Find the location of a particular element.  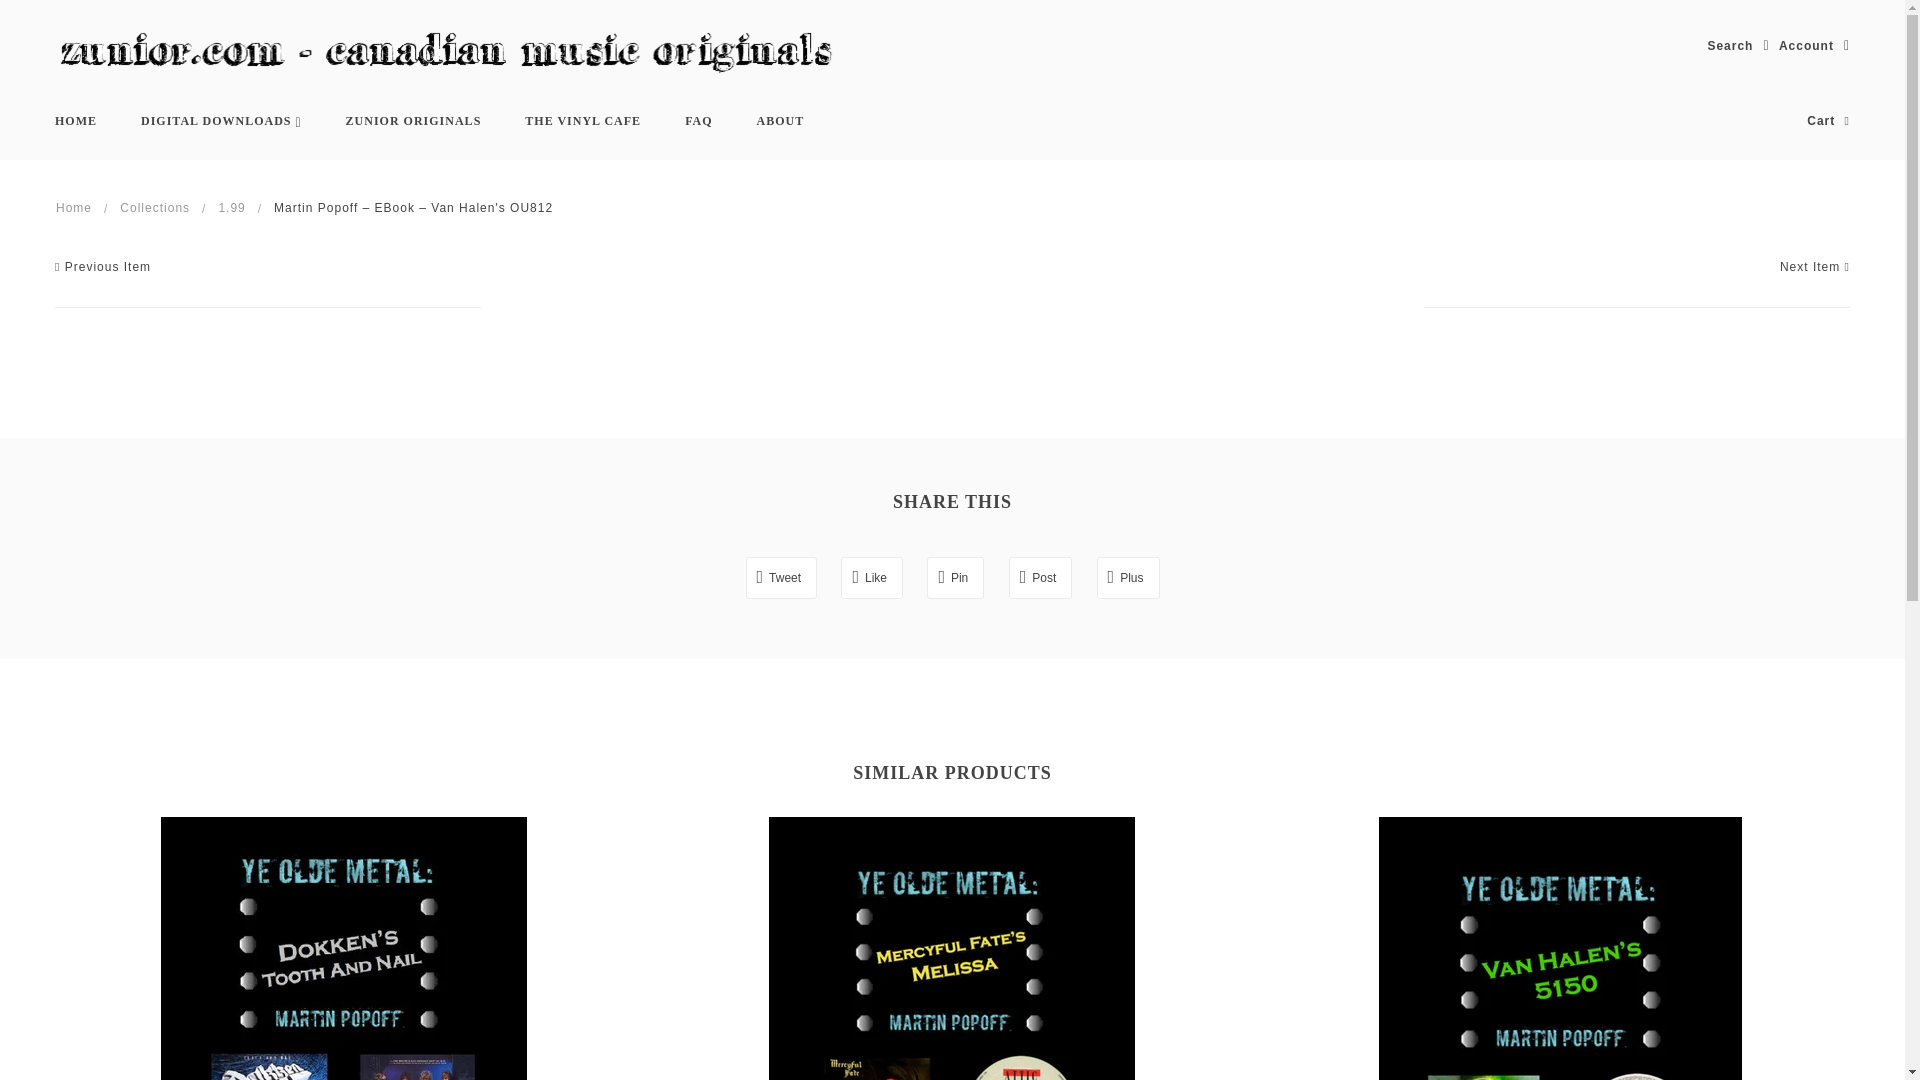

Cart is located at coordinates (1828, 121).